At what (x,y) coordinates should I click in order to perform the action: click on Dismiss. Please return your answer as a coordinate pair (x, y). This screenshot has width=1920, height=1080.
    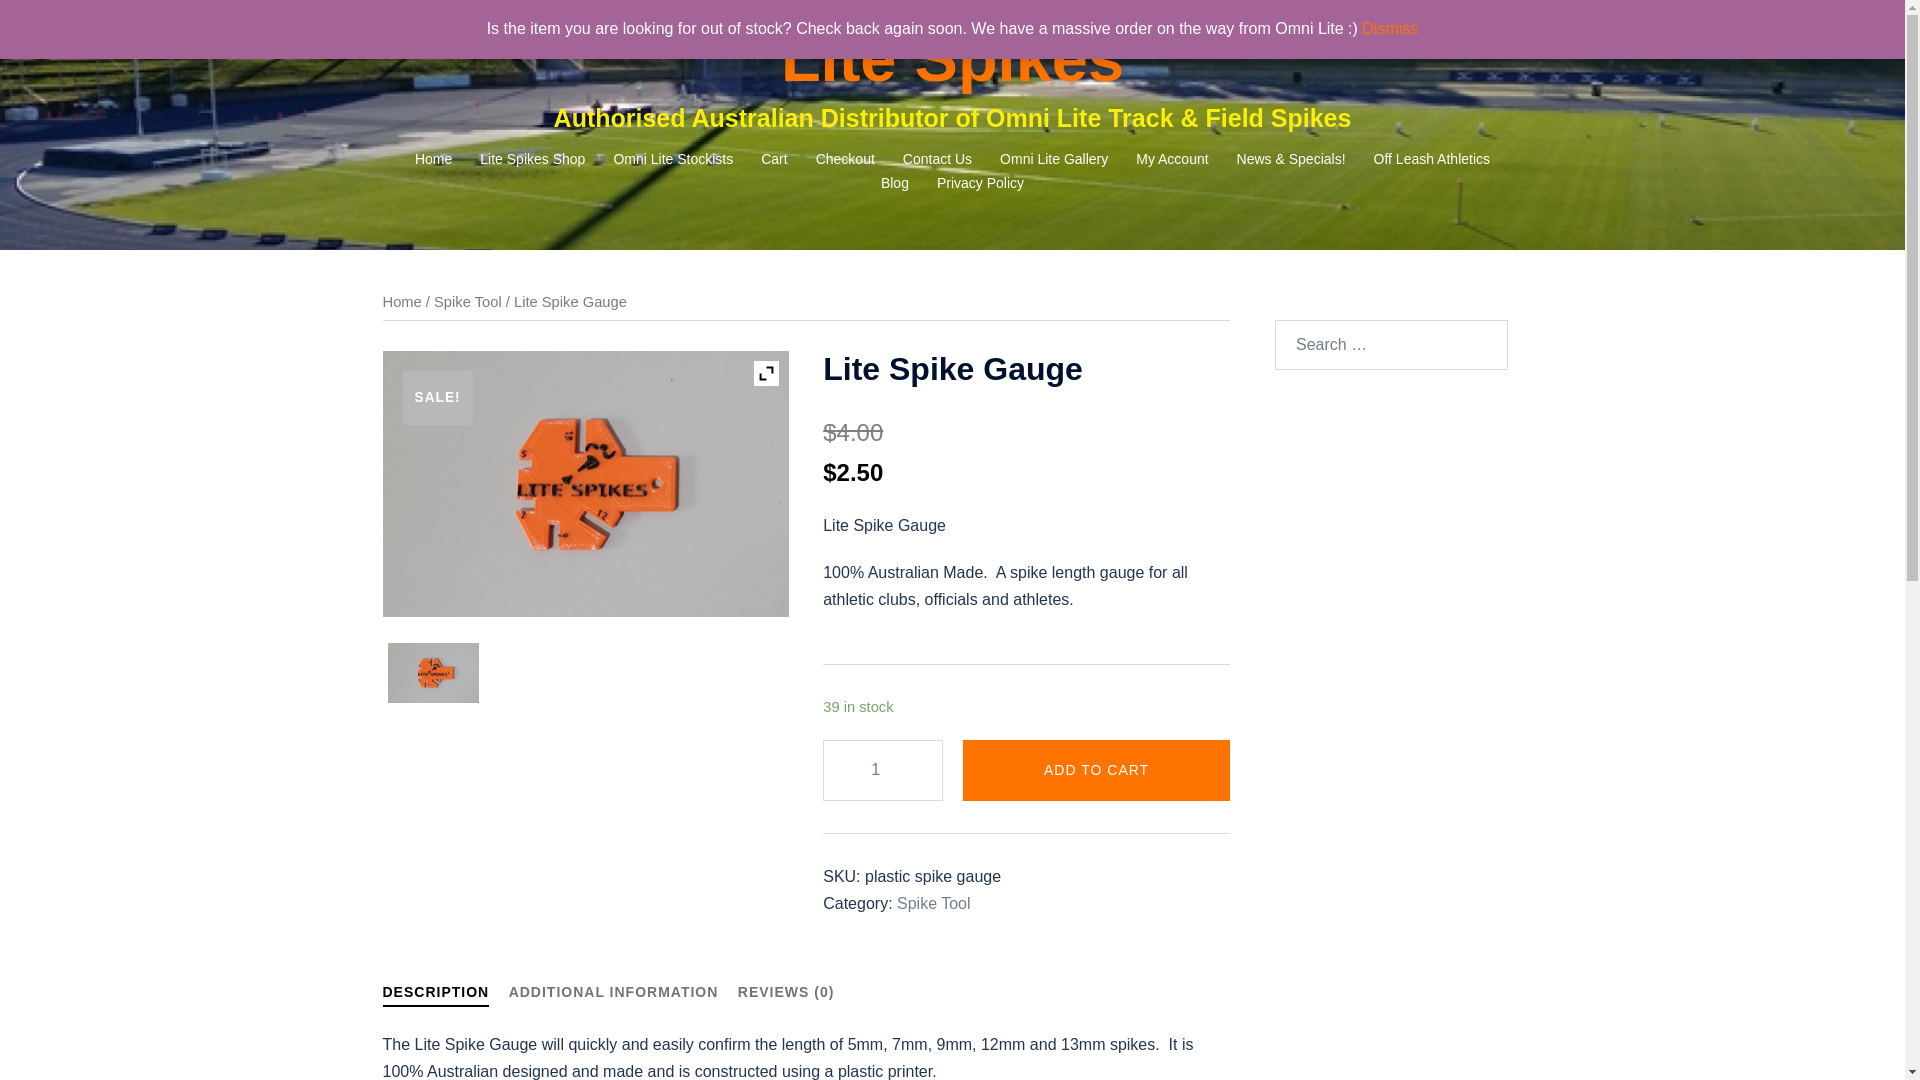
    Looking at the image, I should click on (1390, 28).